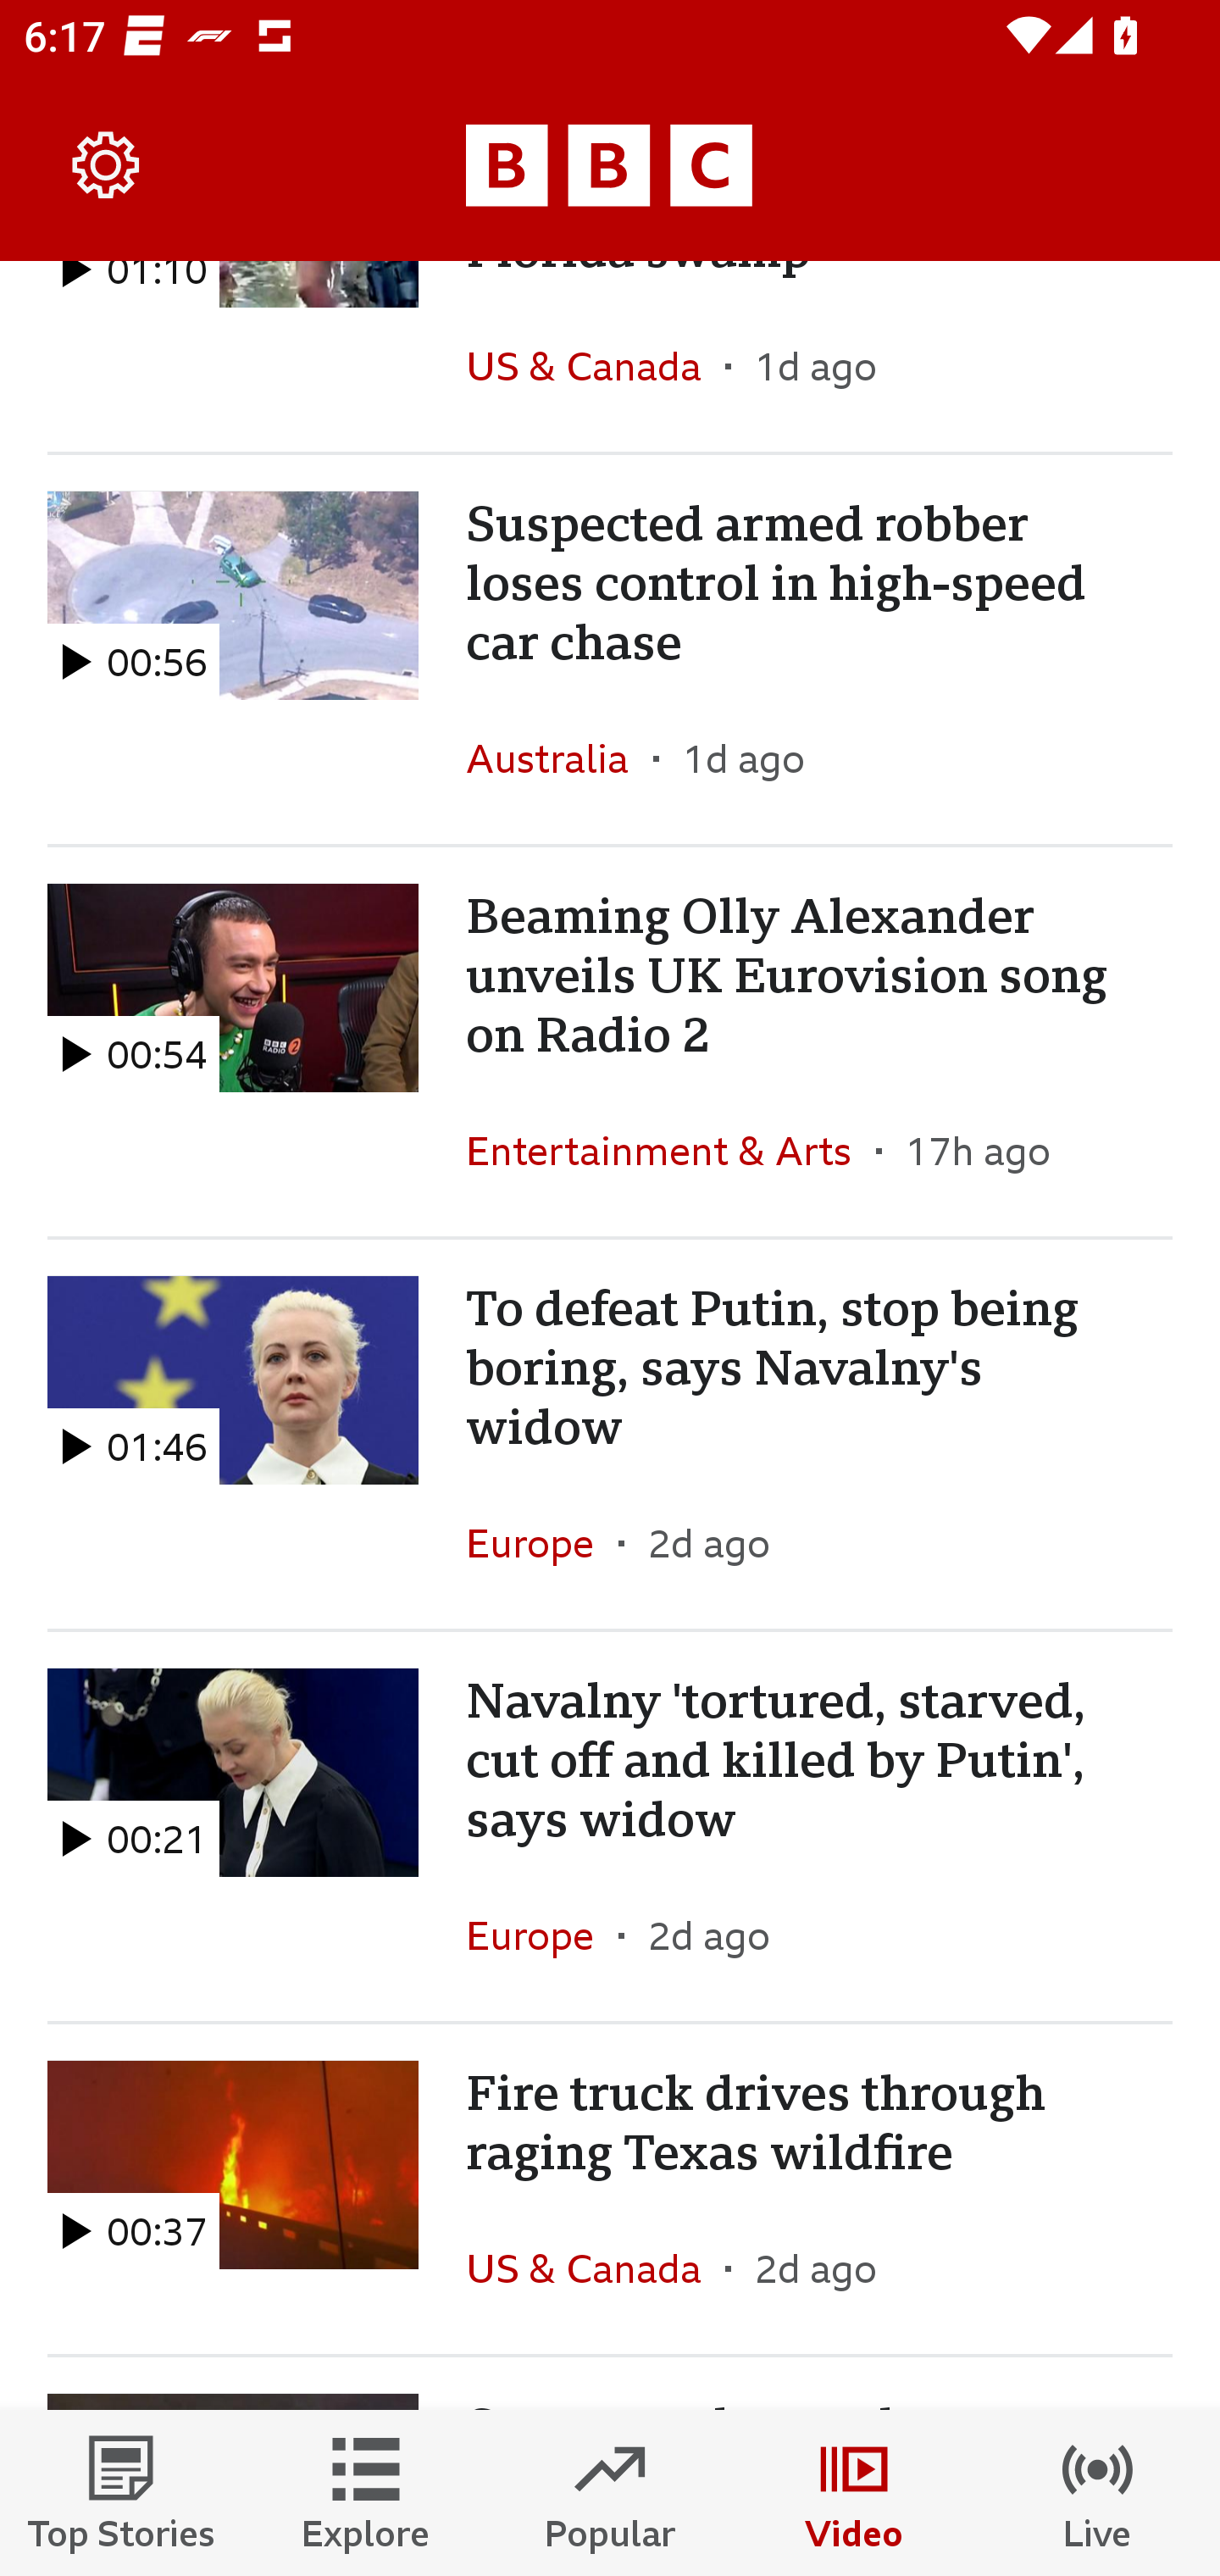 The width and height of the screenshot is (1220, 2576). What do you see at coordinates (542, 1542) in the screenshot?
I see `Europe In the section Europe` at bounding box center [542, 1542].